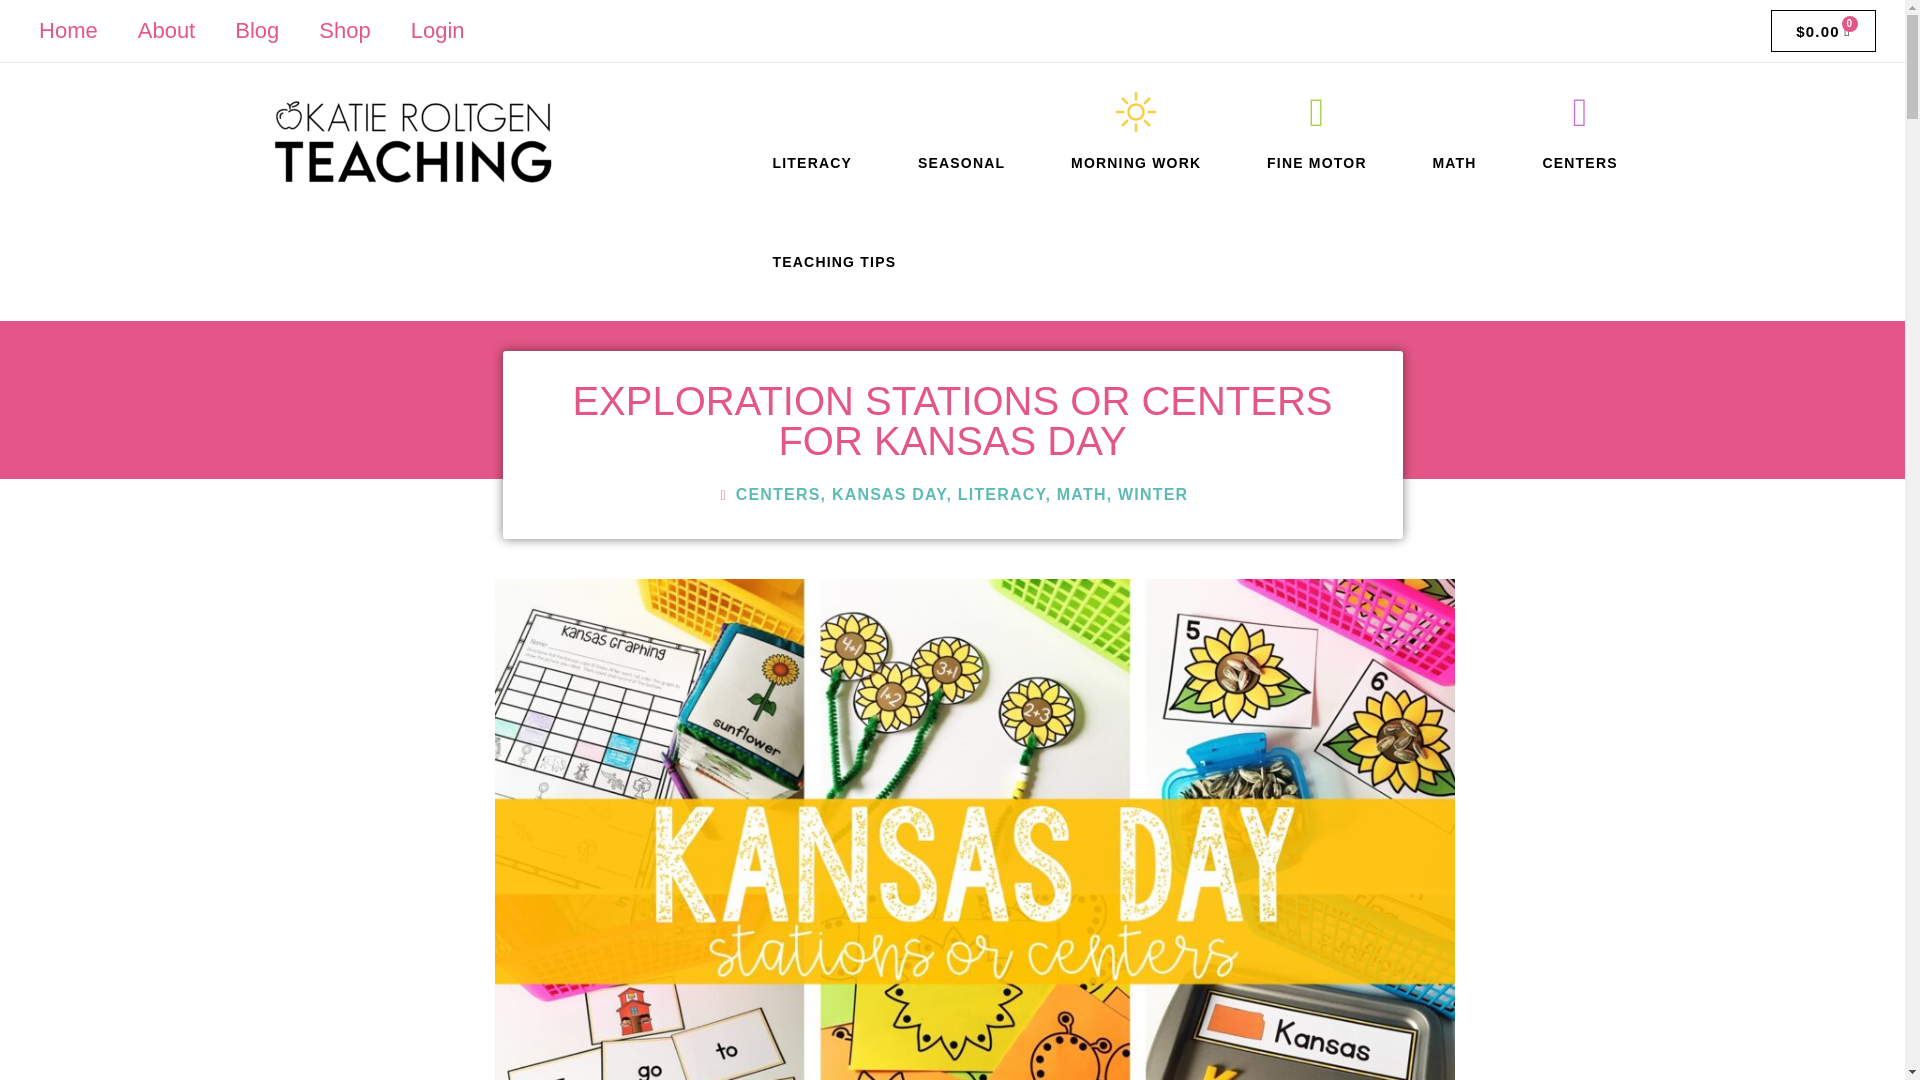  What do you see at coordinates (1454, 162) in the screenshot?
I see `MATH` at bounding box center [1454, 162].